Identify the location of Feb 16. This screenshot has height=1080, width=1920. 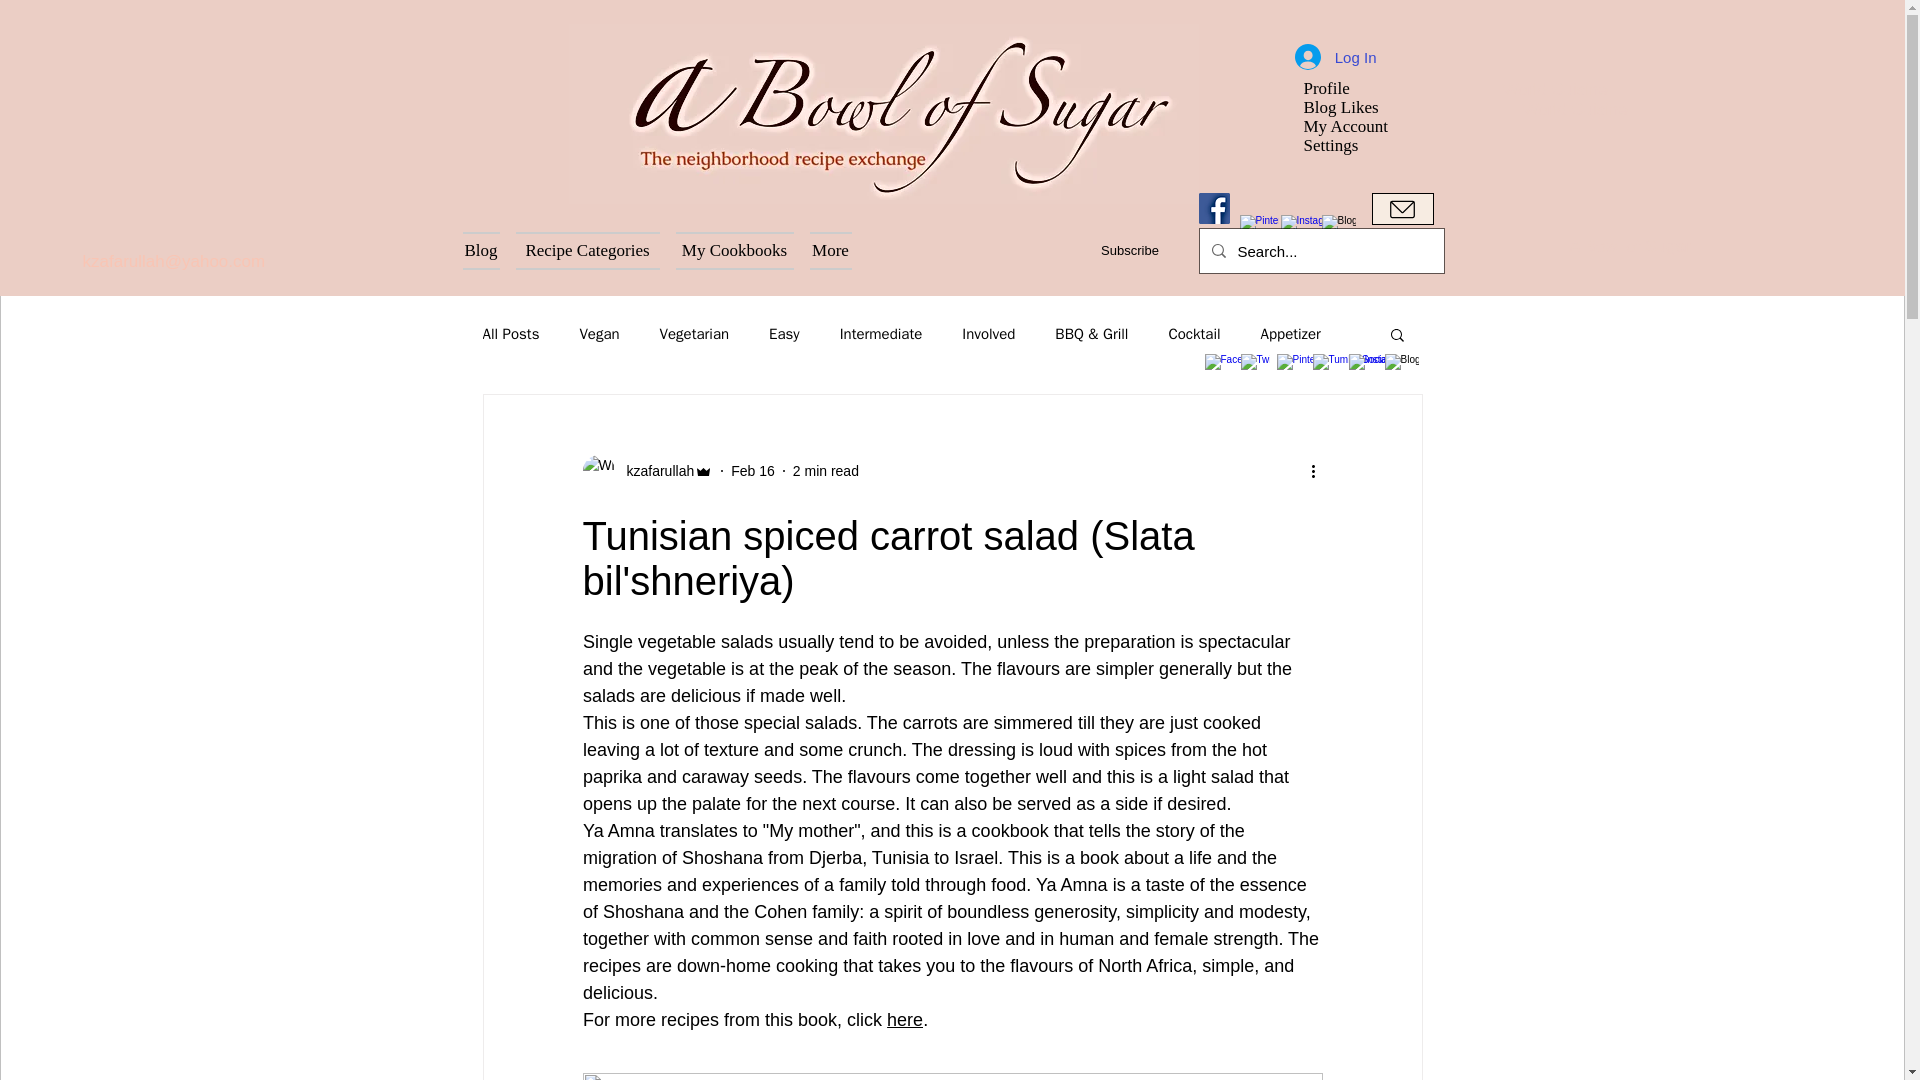
(753, 470).